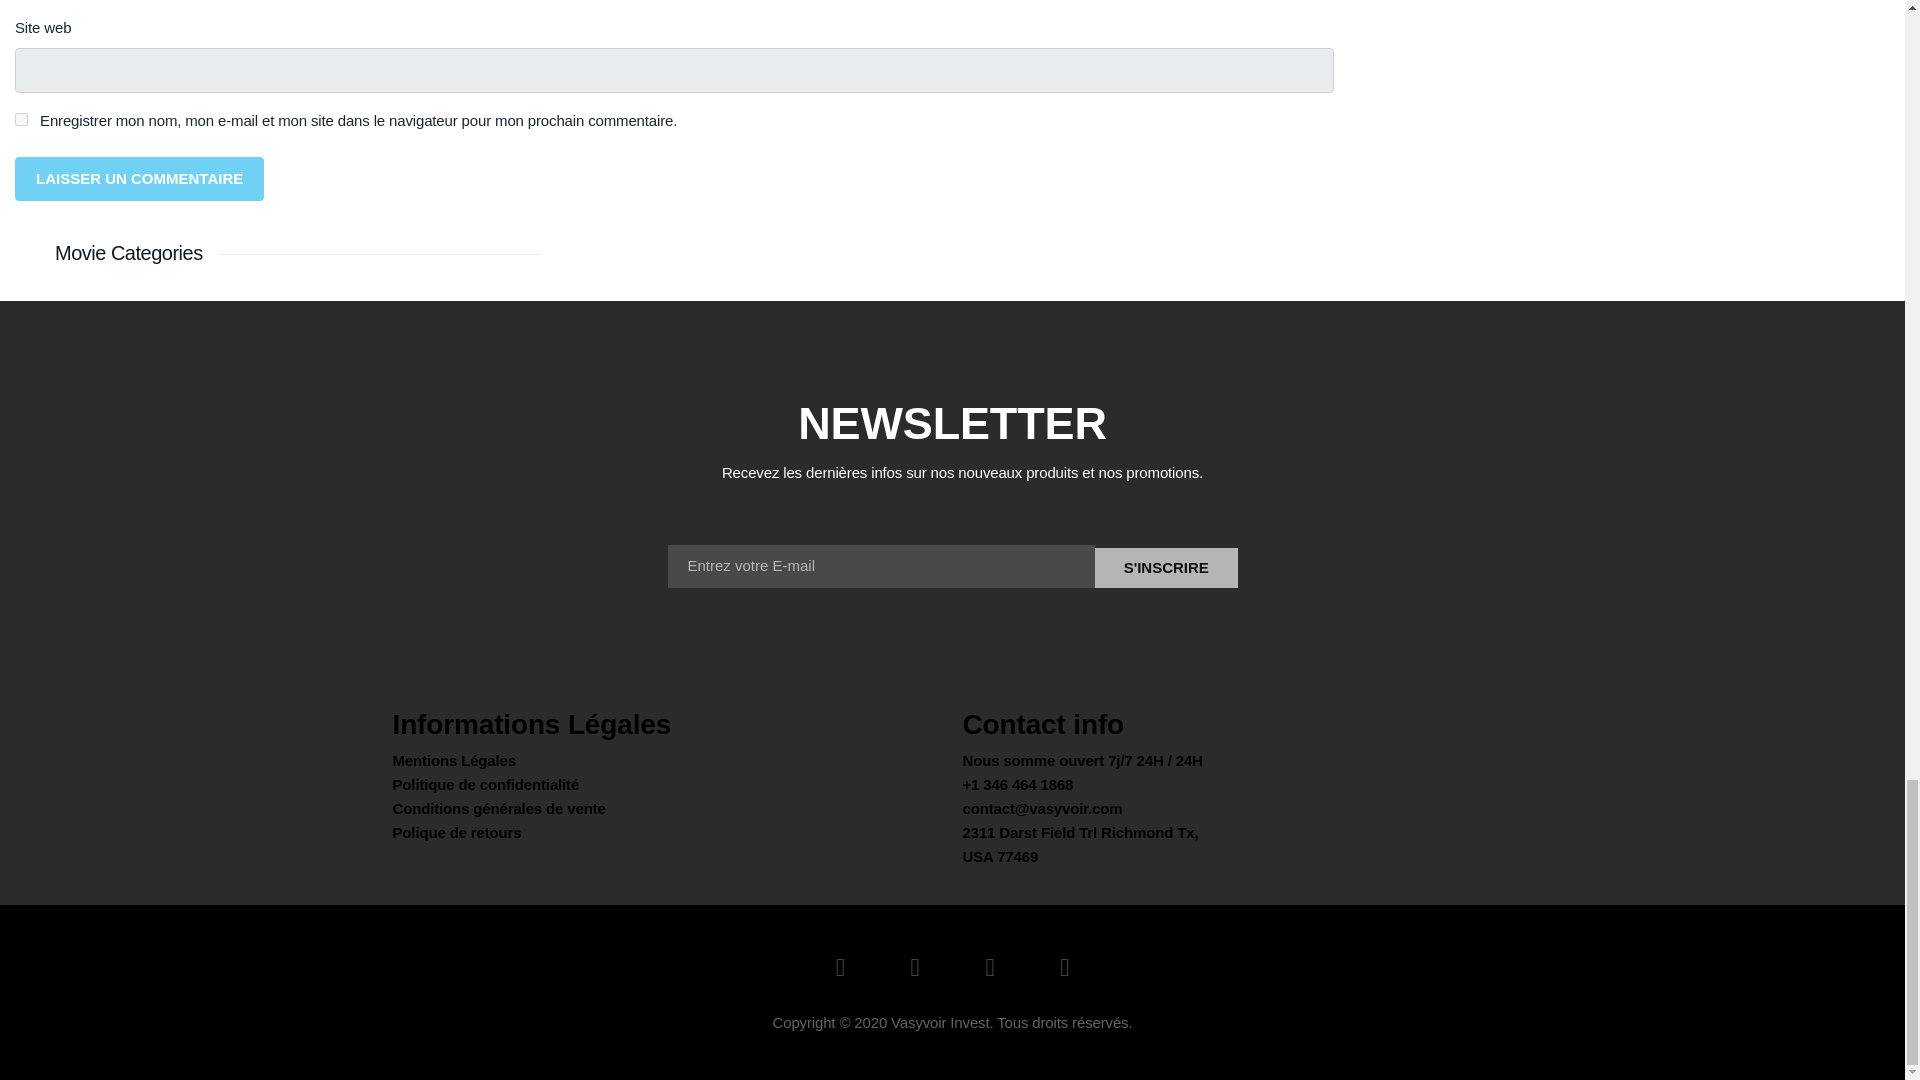  What do you see at coordinates (22, 120) in the screenshot?
I see `yes` at bounding box center [22, 120].